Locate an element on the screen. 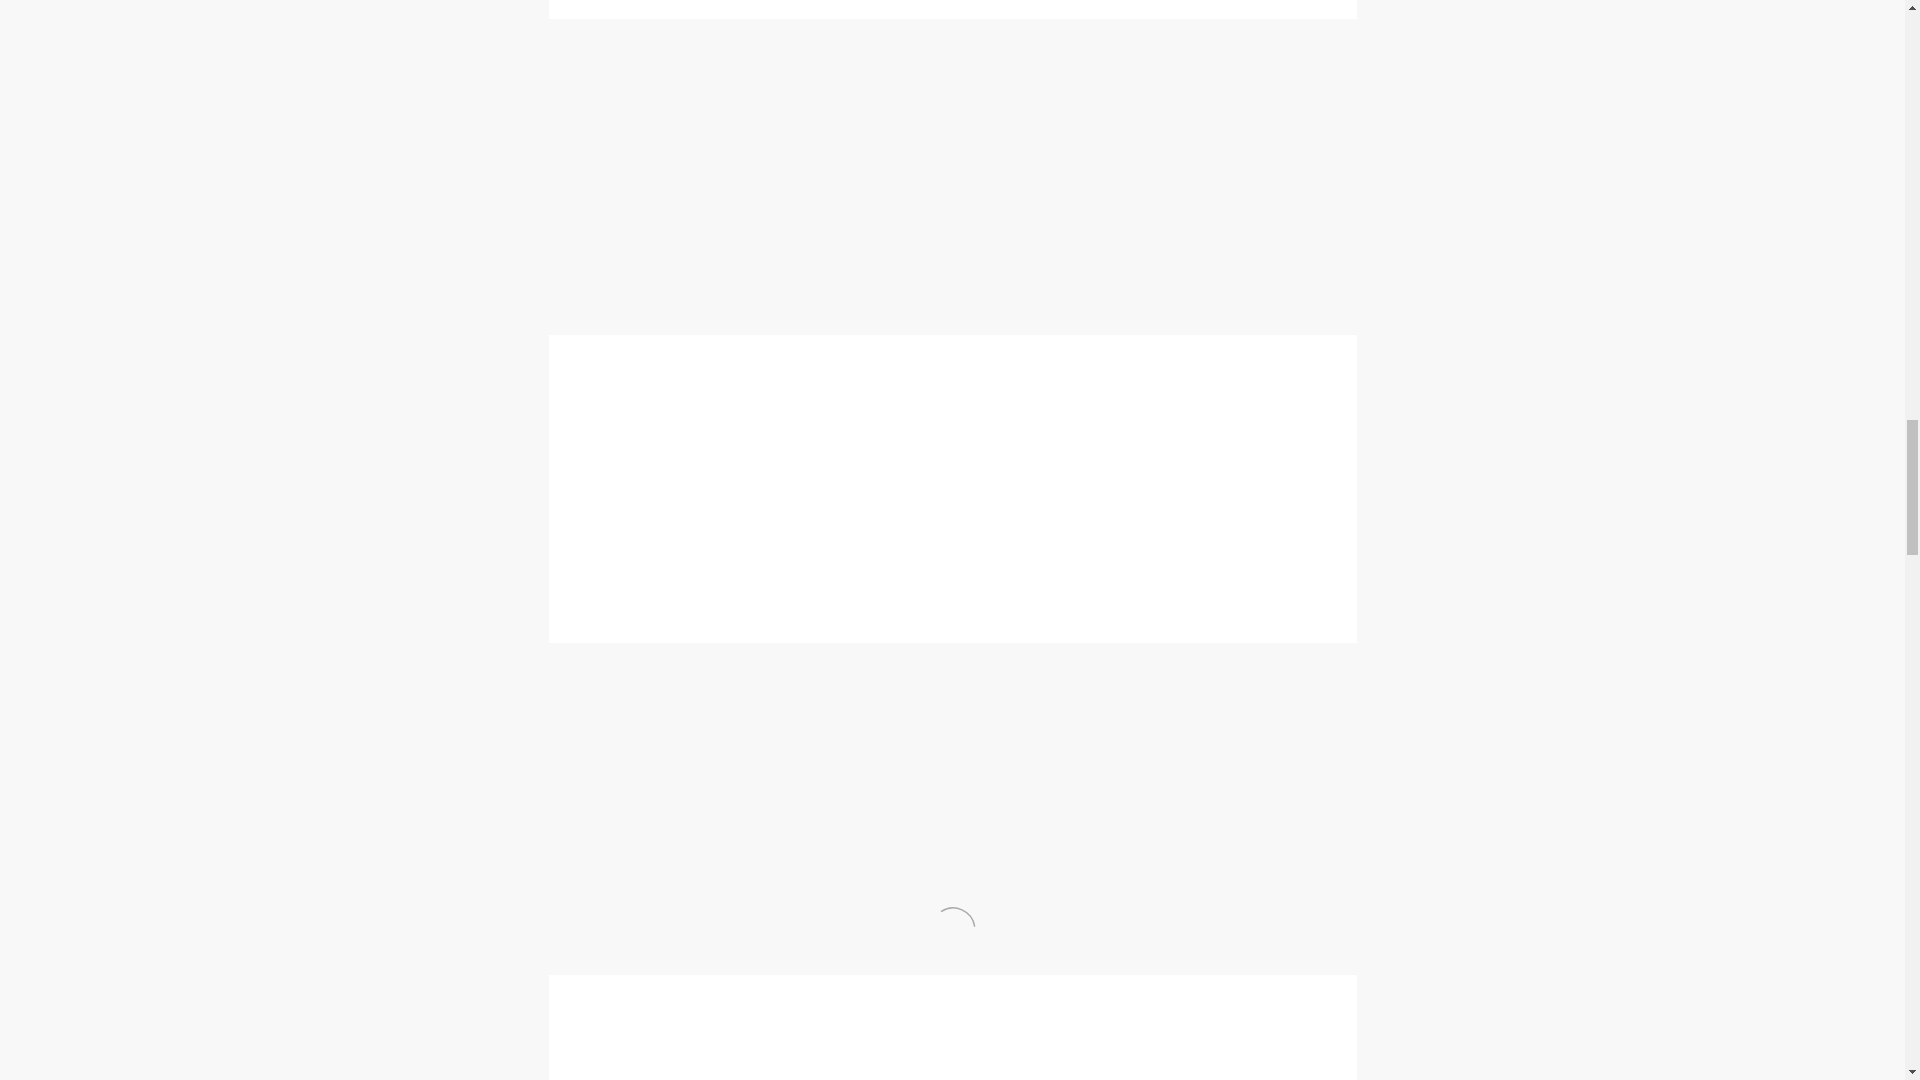  The International Civil Rights Center and Museum is located at coordinates (1028, 204).